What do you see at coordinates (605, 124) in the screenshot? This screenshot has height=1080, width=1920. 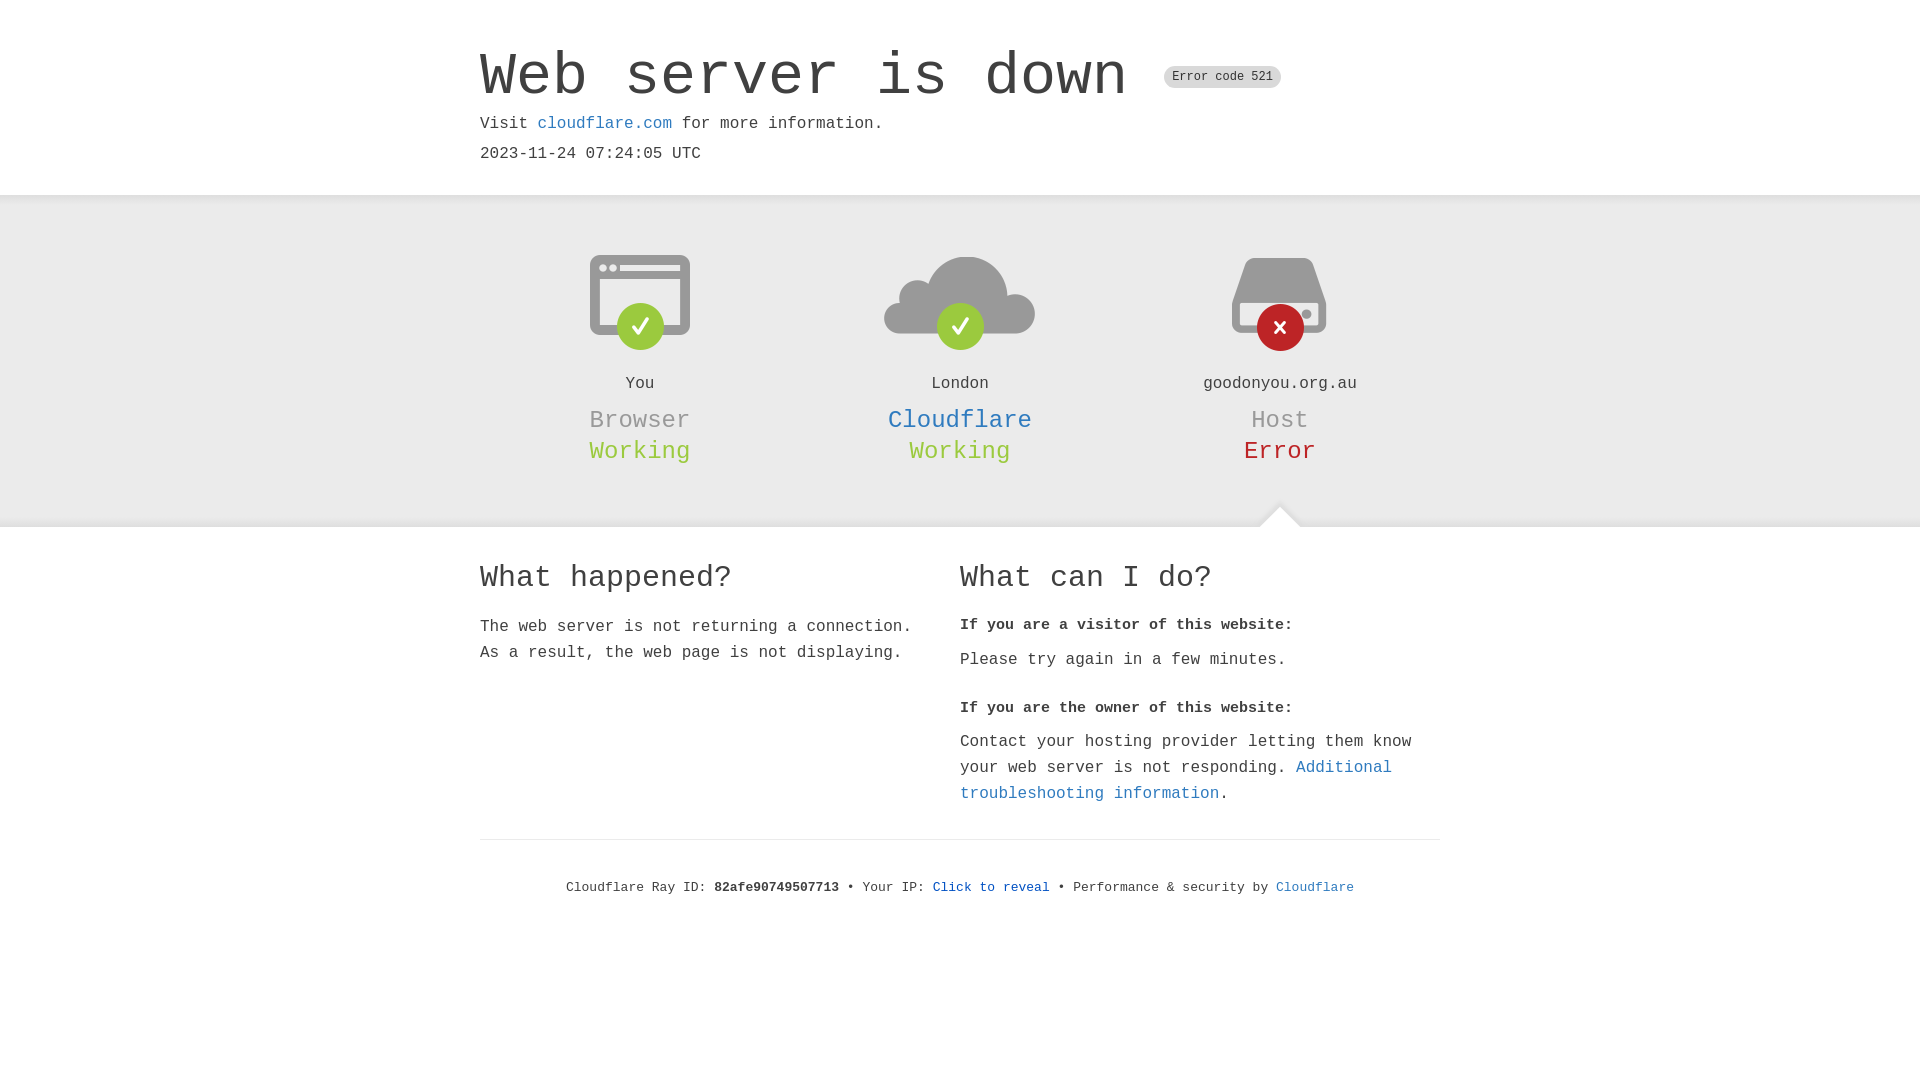 I see `cloudflare.com` at bounding box center [605, 124].